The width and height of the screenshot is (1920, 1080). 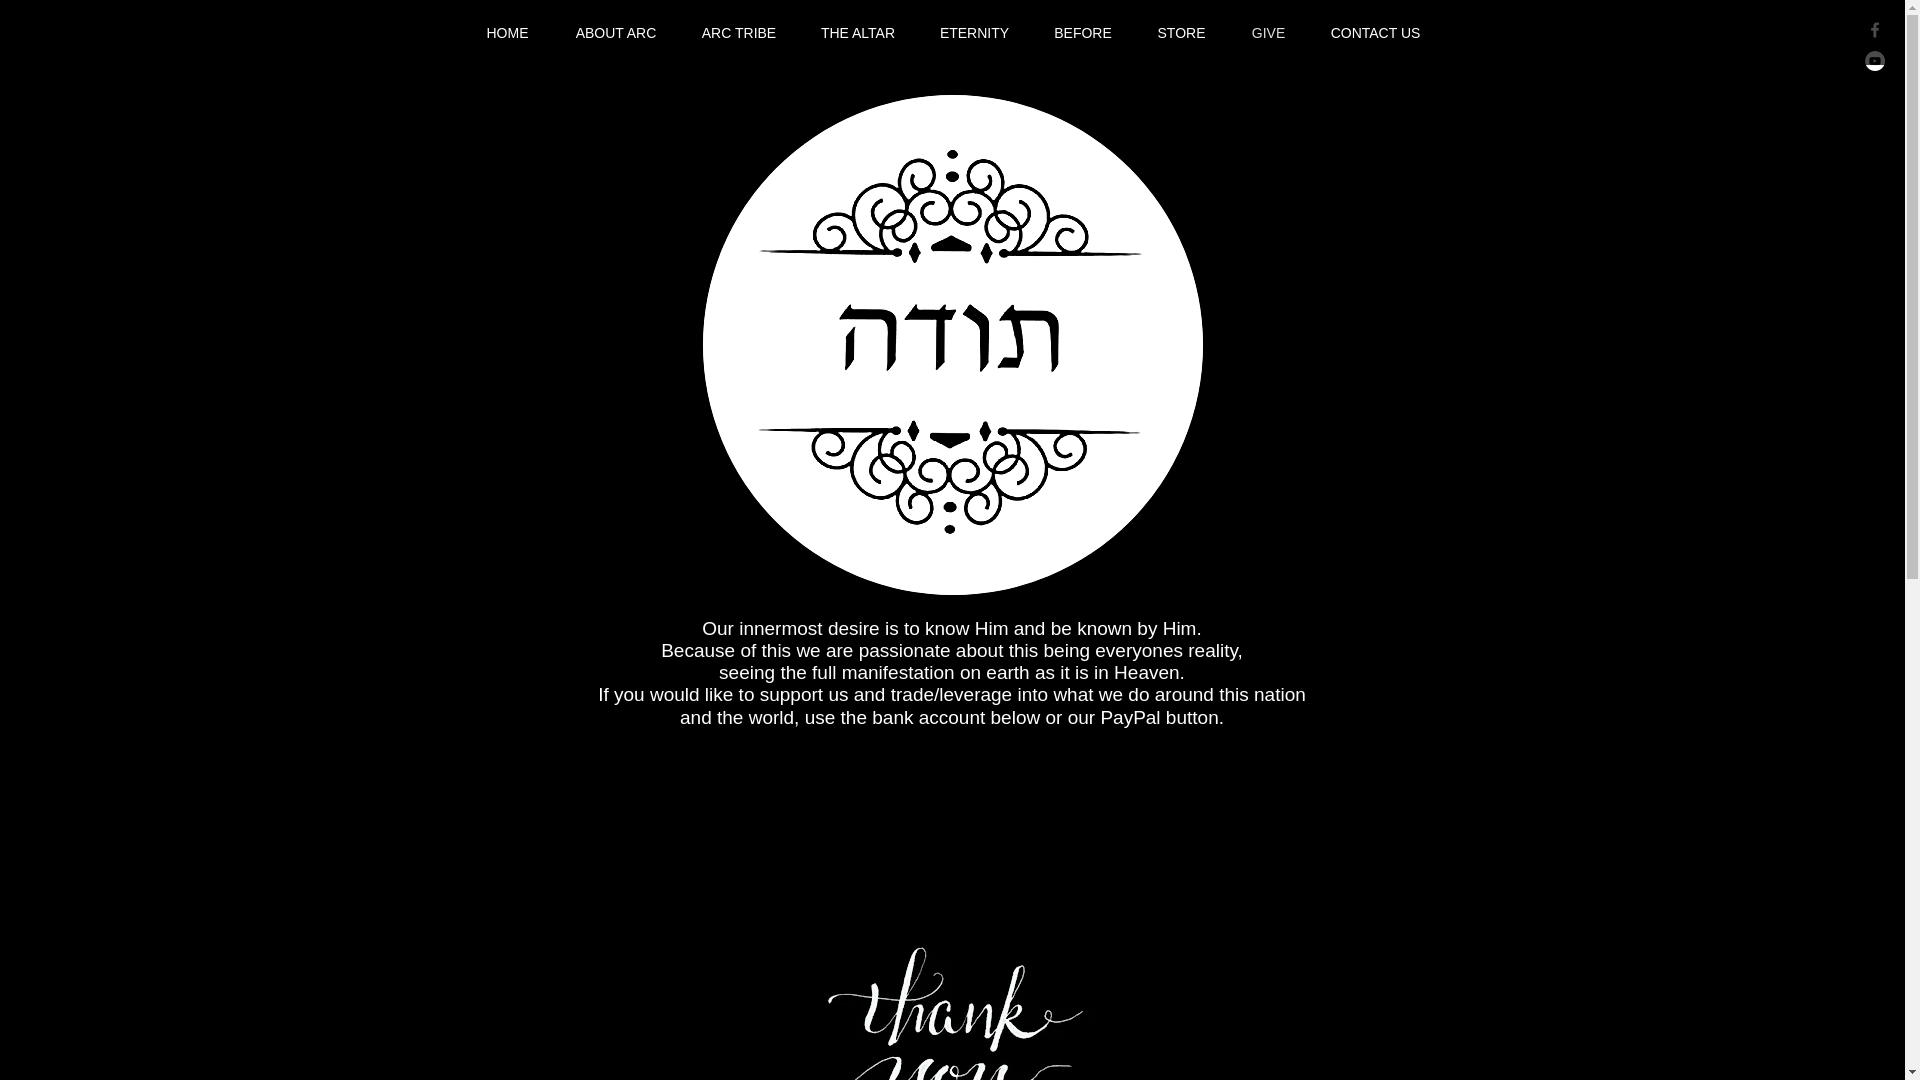 I want to click on STORE, so click(x=1181, y=32).